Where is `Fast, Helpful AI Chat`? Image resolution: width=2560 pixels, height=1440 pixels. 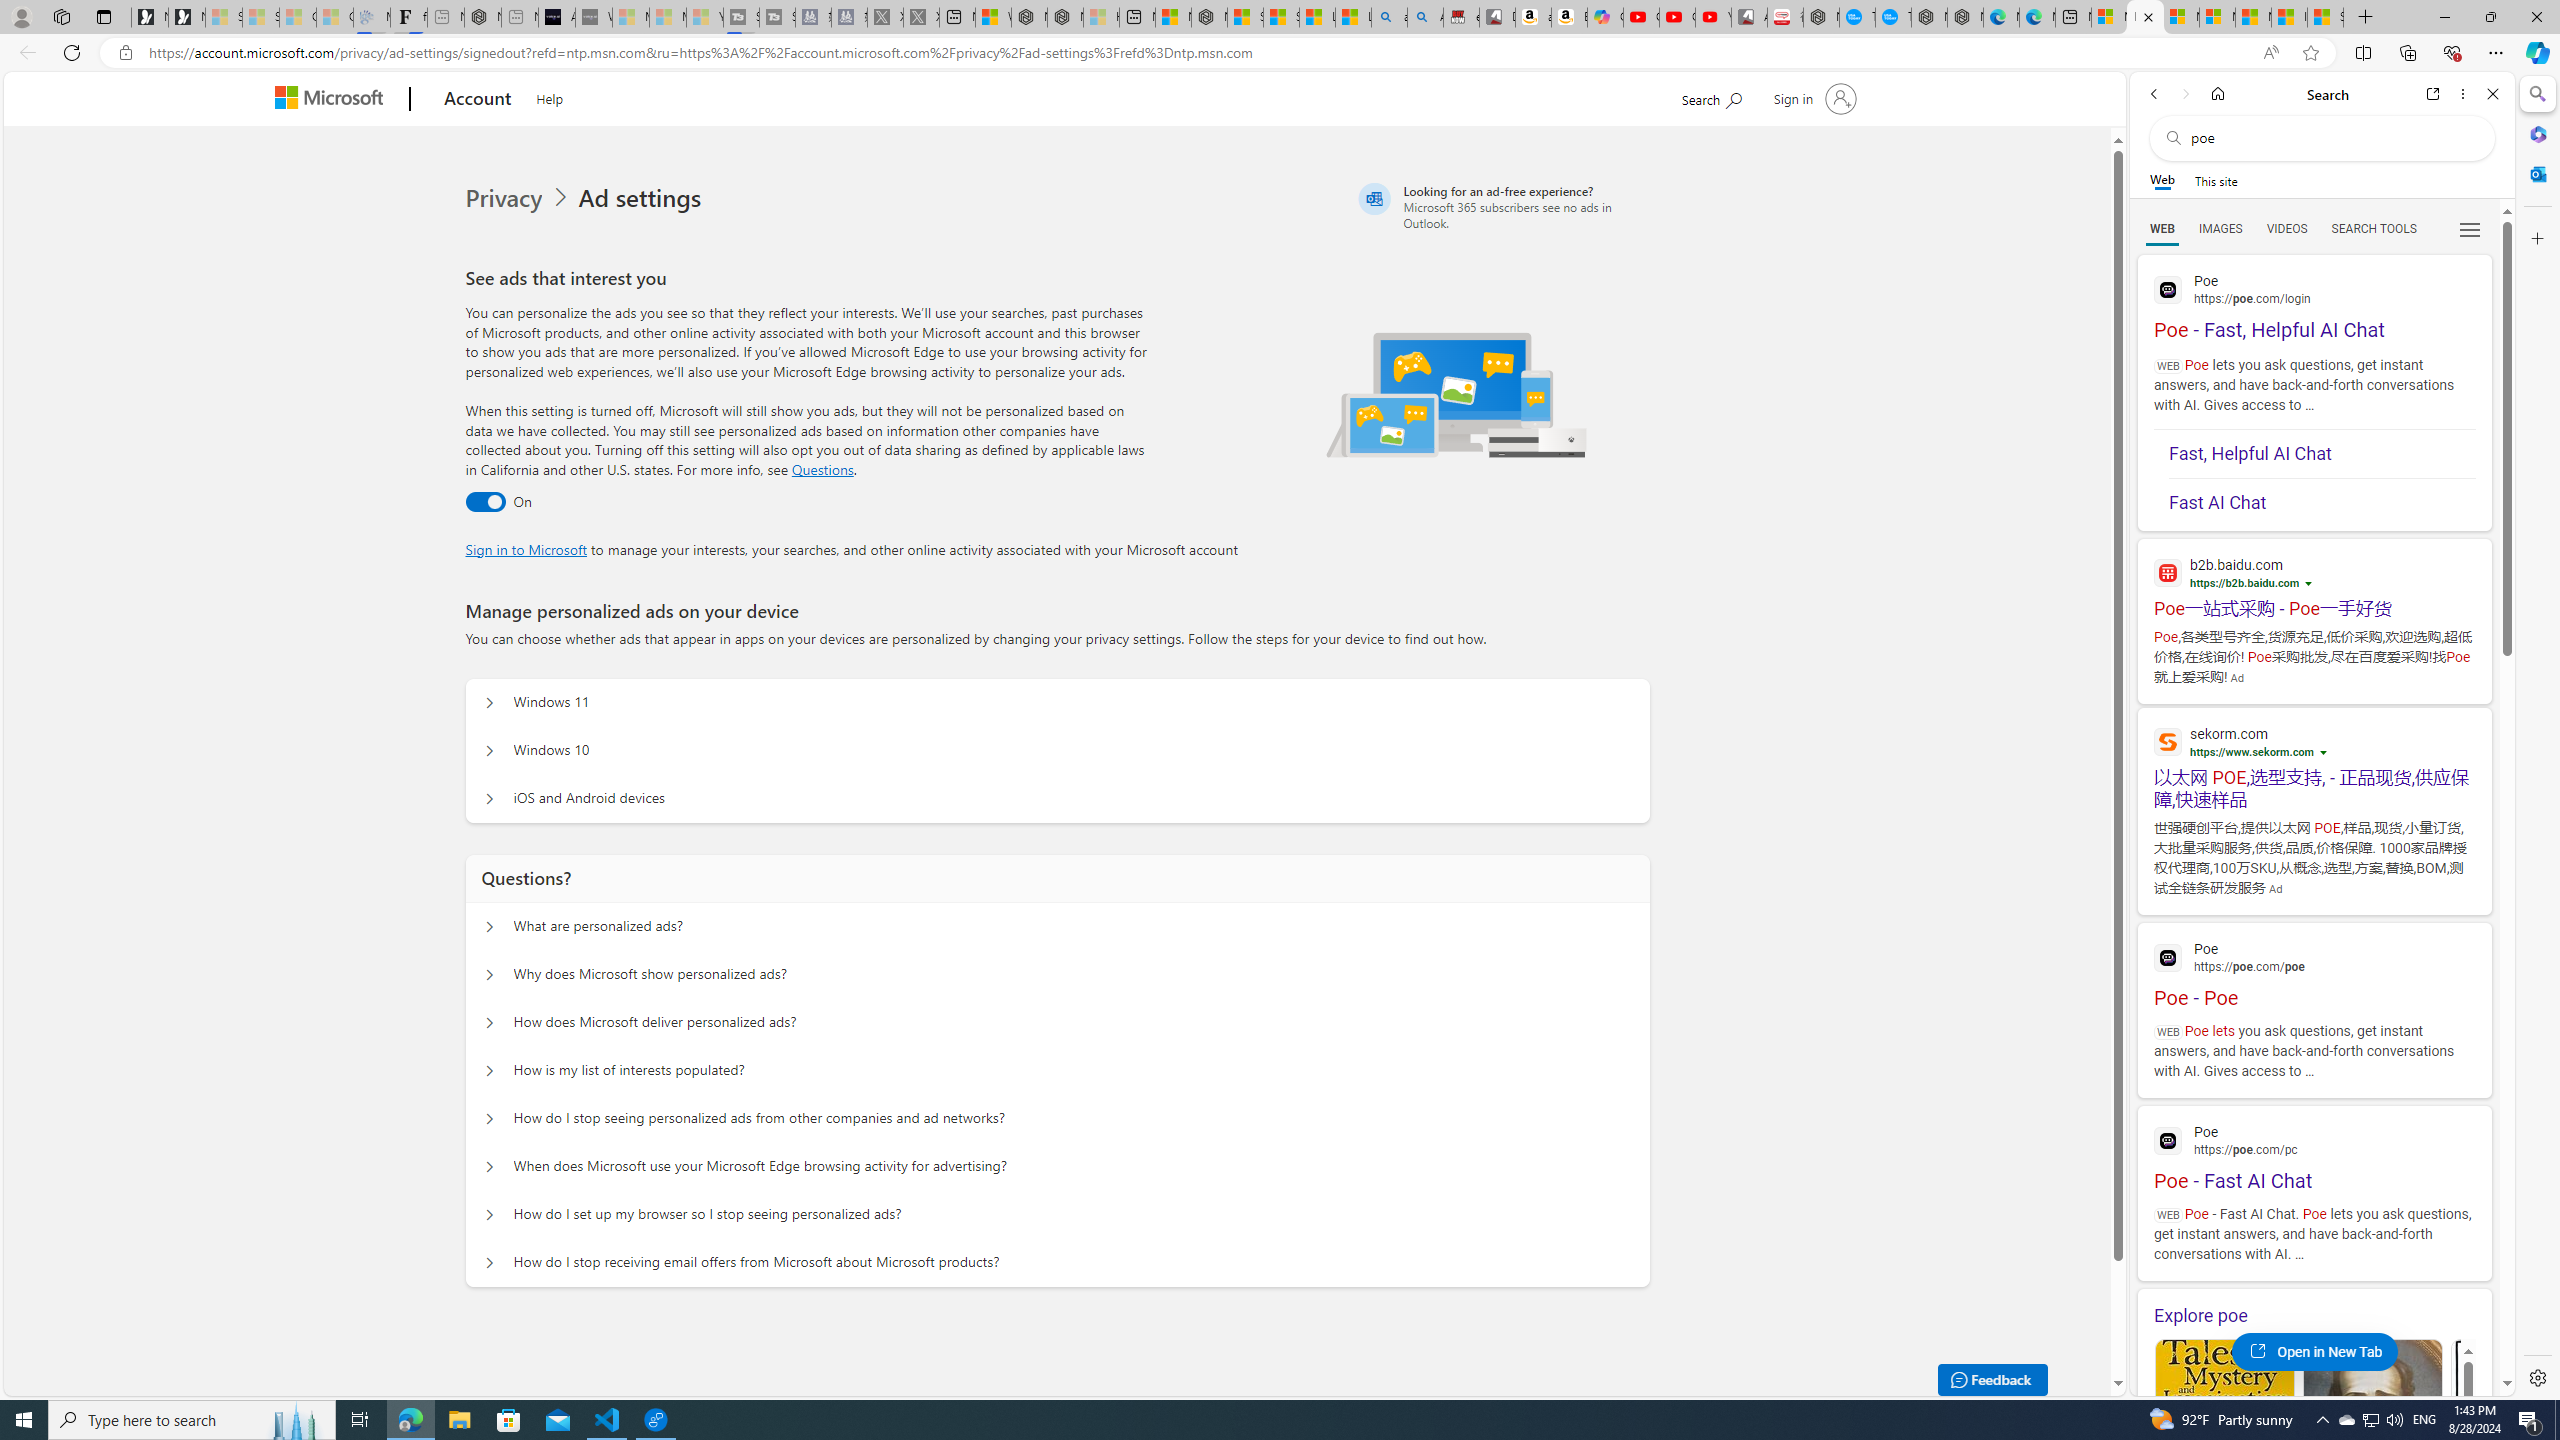 Fast, Helpful AI Chat is located at coordinates (2322, 454).